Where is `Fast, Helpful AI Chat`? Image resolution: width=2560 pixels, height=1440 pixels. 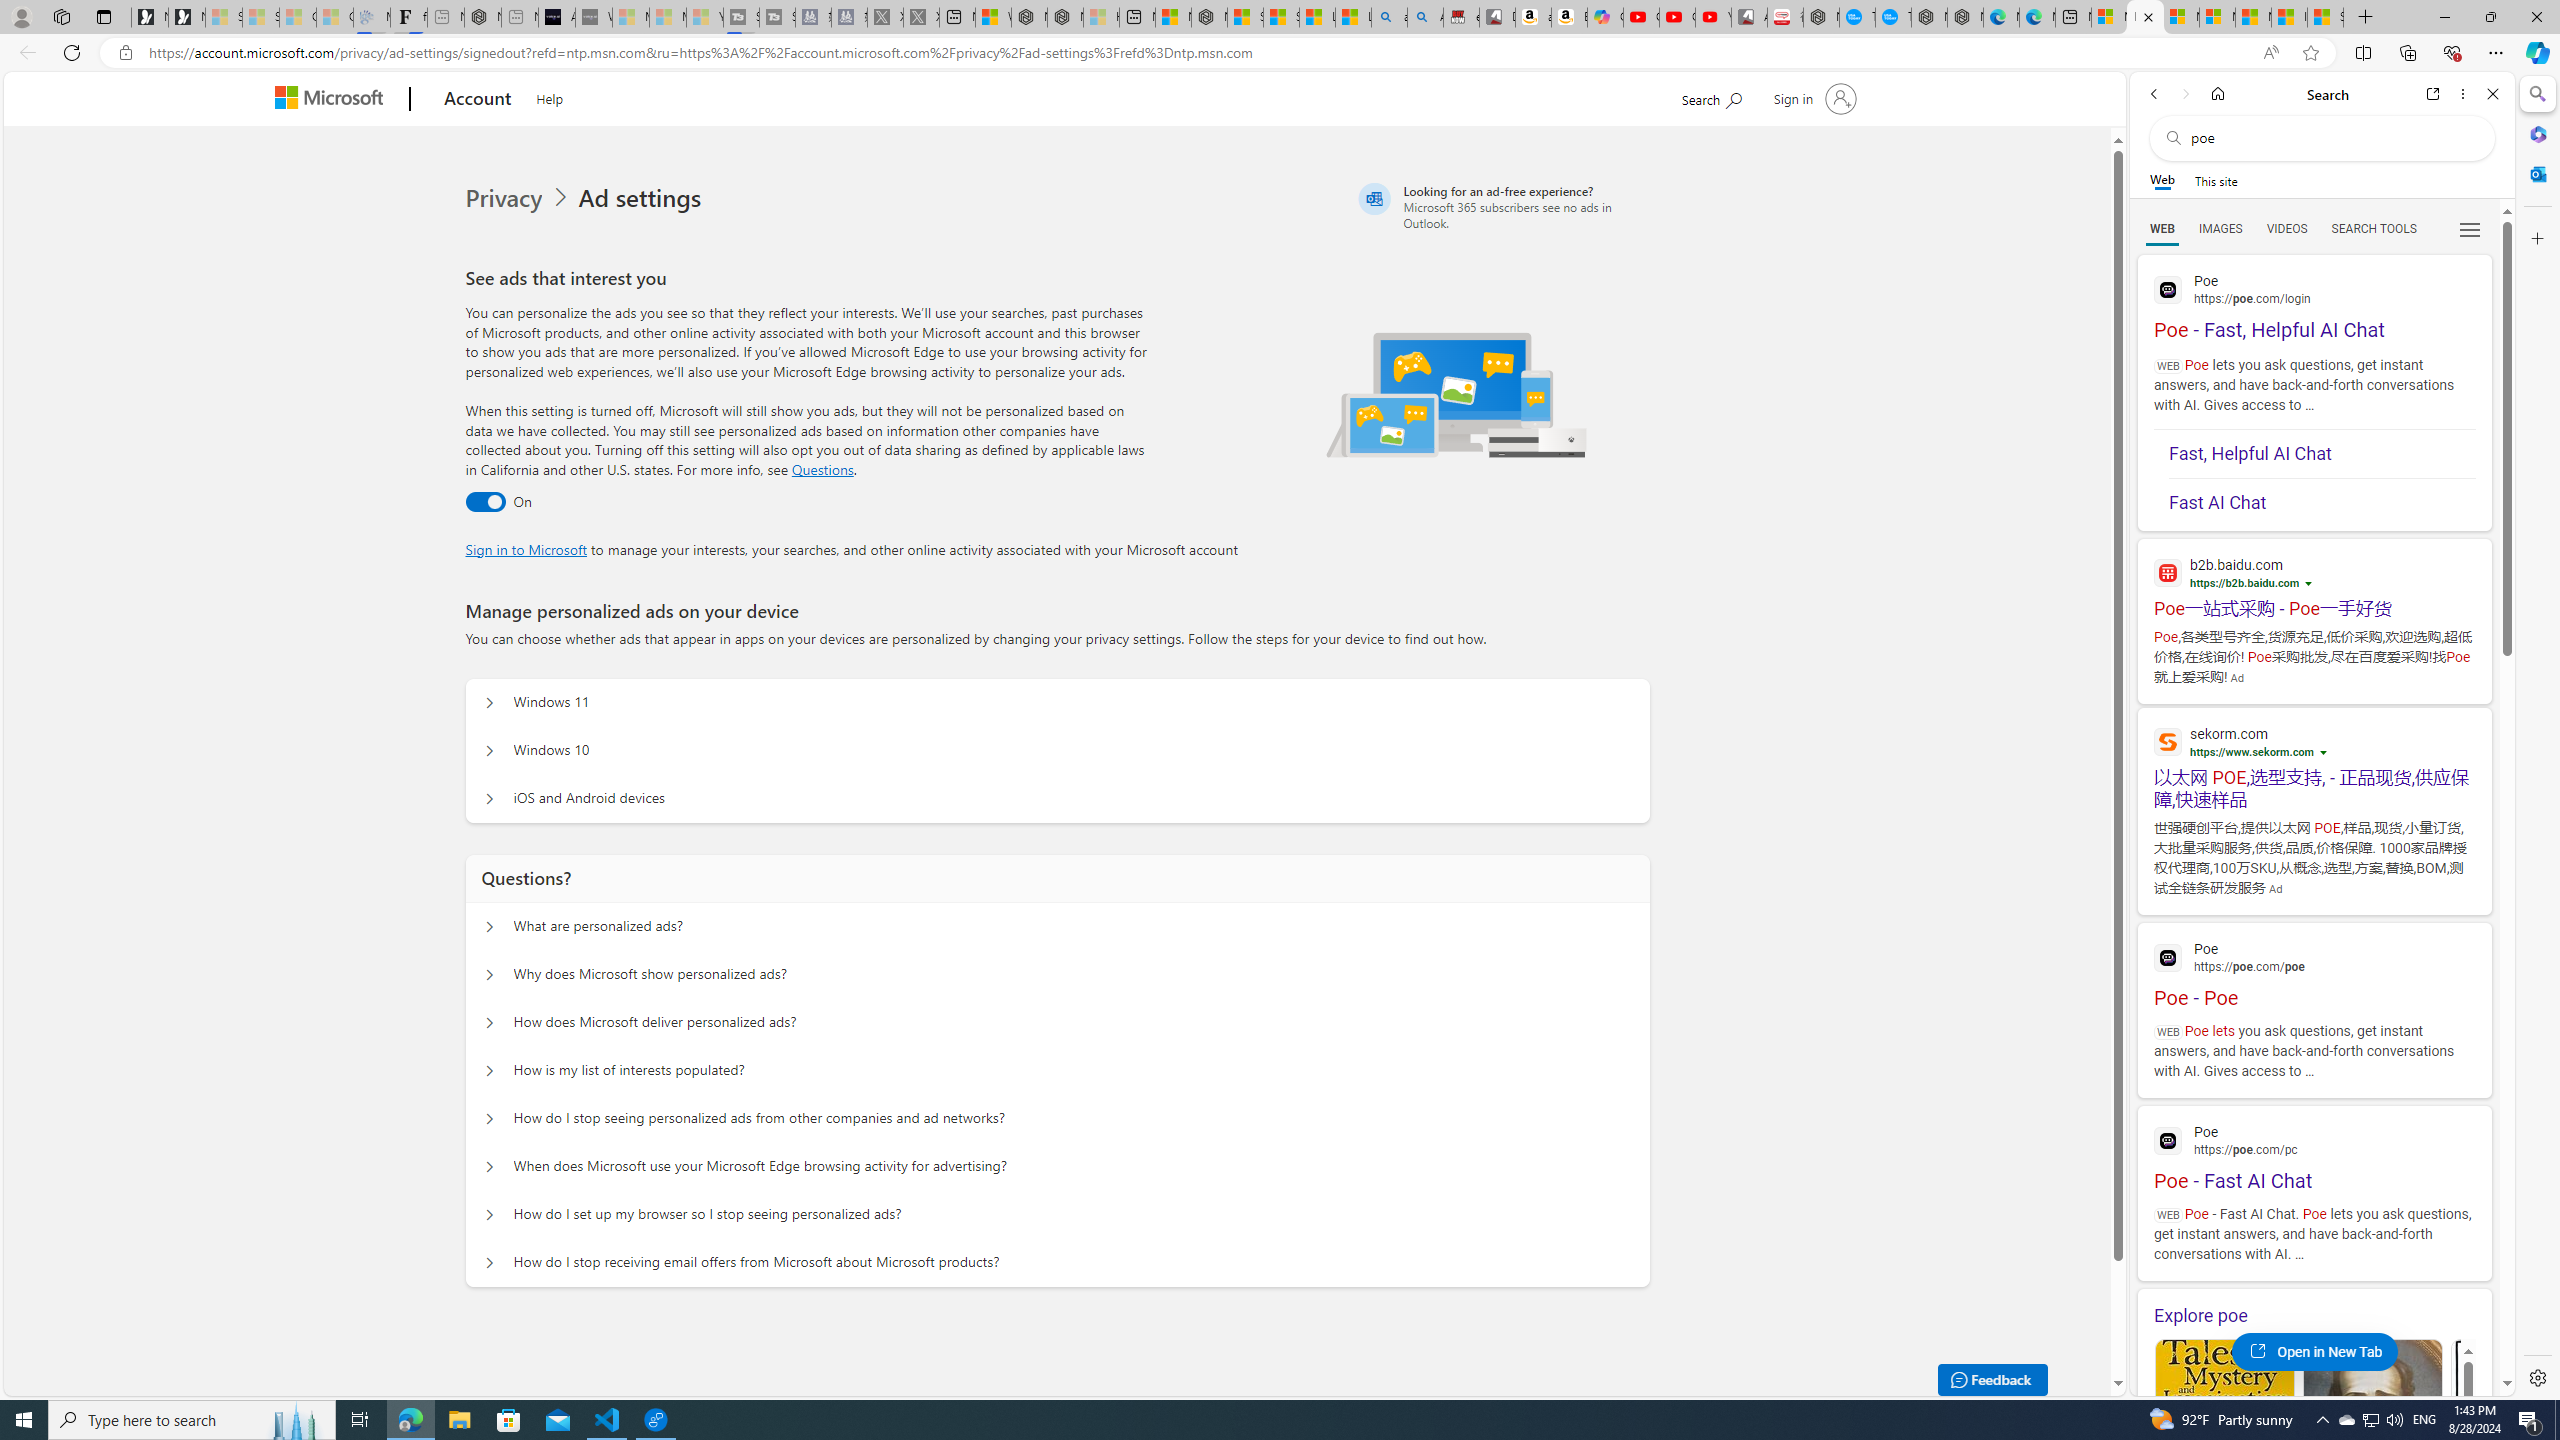 Fast, Helpful AI Chat is located at coordinates (2322, 454).